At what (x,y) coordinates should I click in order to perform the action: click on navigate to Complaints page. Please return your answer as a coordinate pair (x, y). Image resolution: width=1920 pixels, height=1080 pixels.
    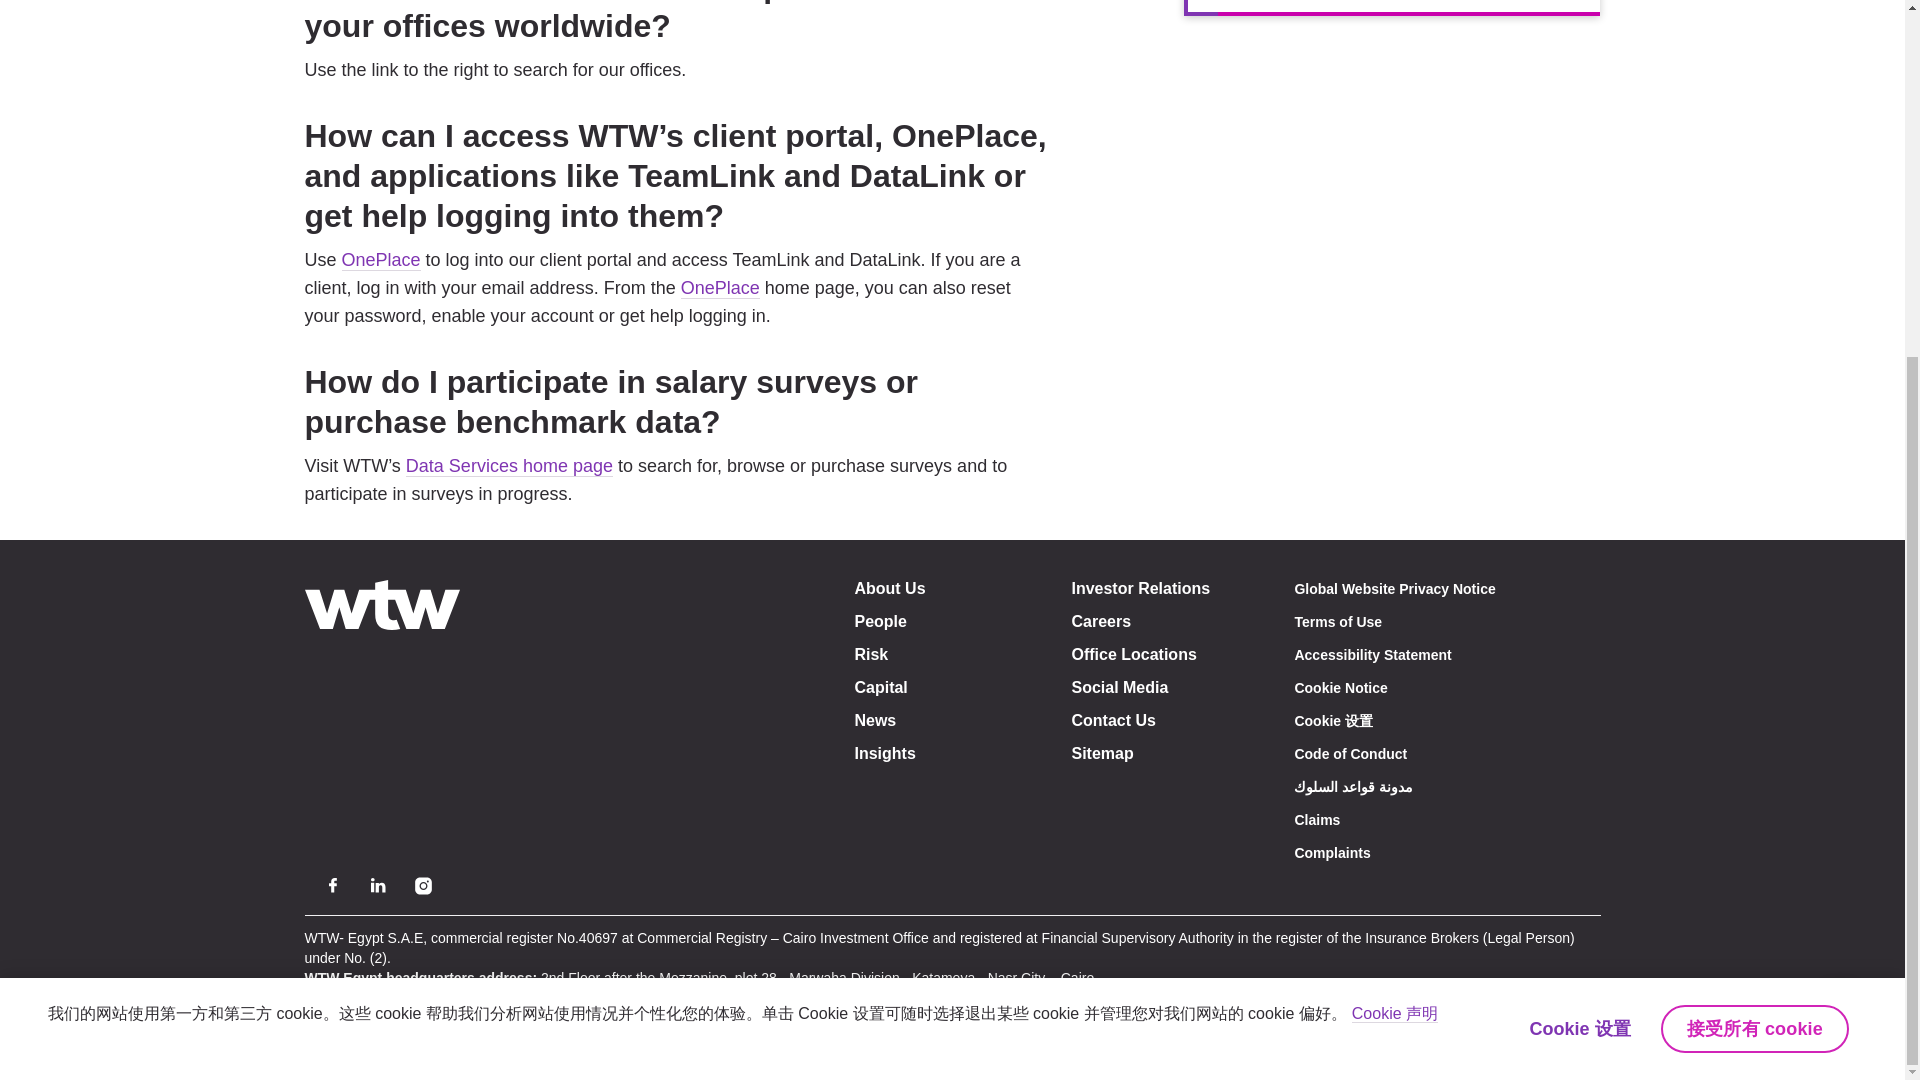
    Looking at the image, I should click on (1332, 852).